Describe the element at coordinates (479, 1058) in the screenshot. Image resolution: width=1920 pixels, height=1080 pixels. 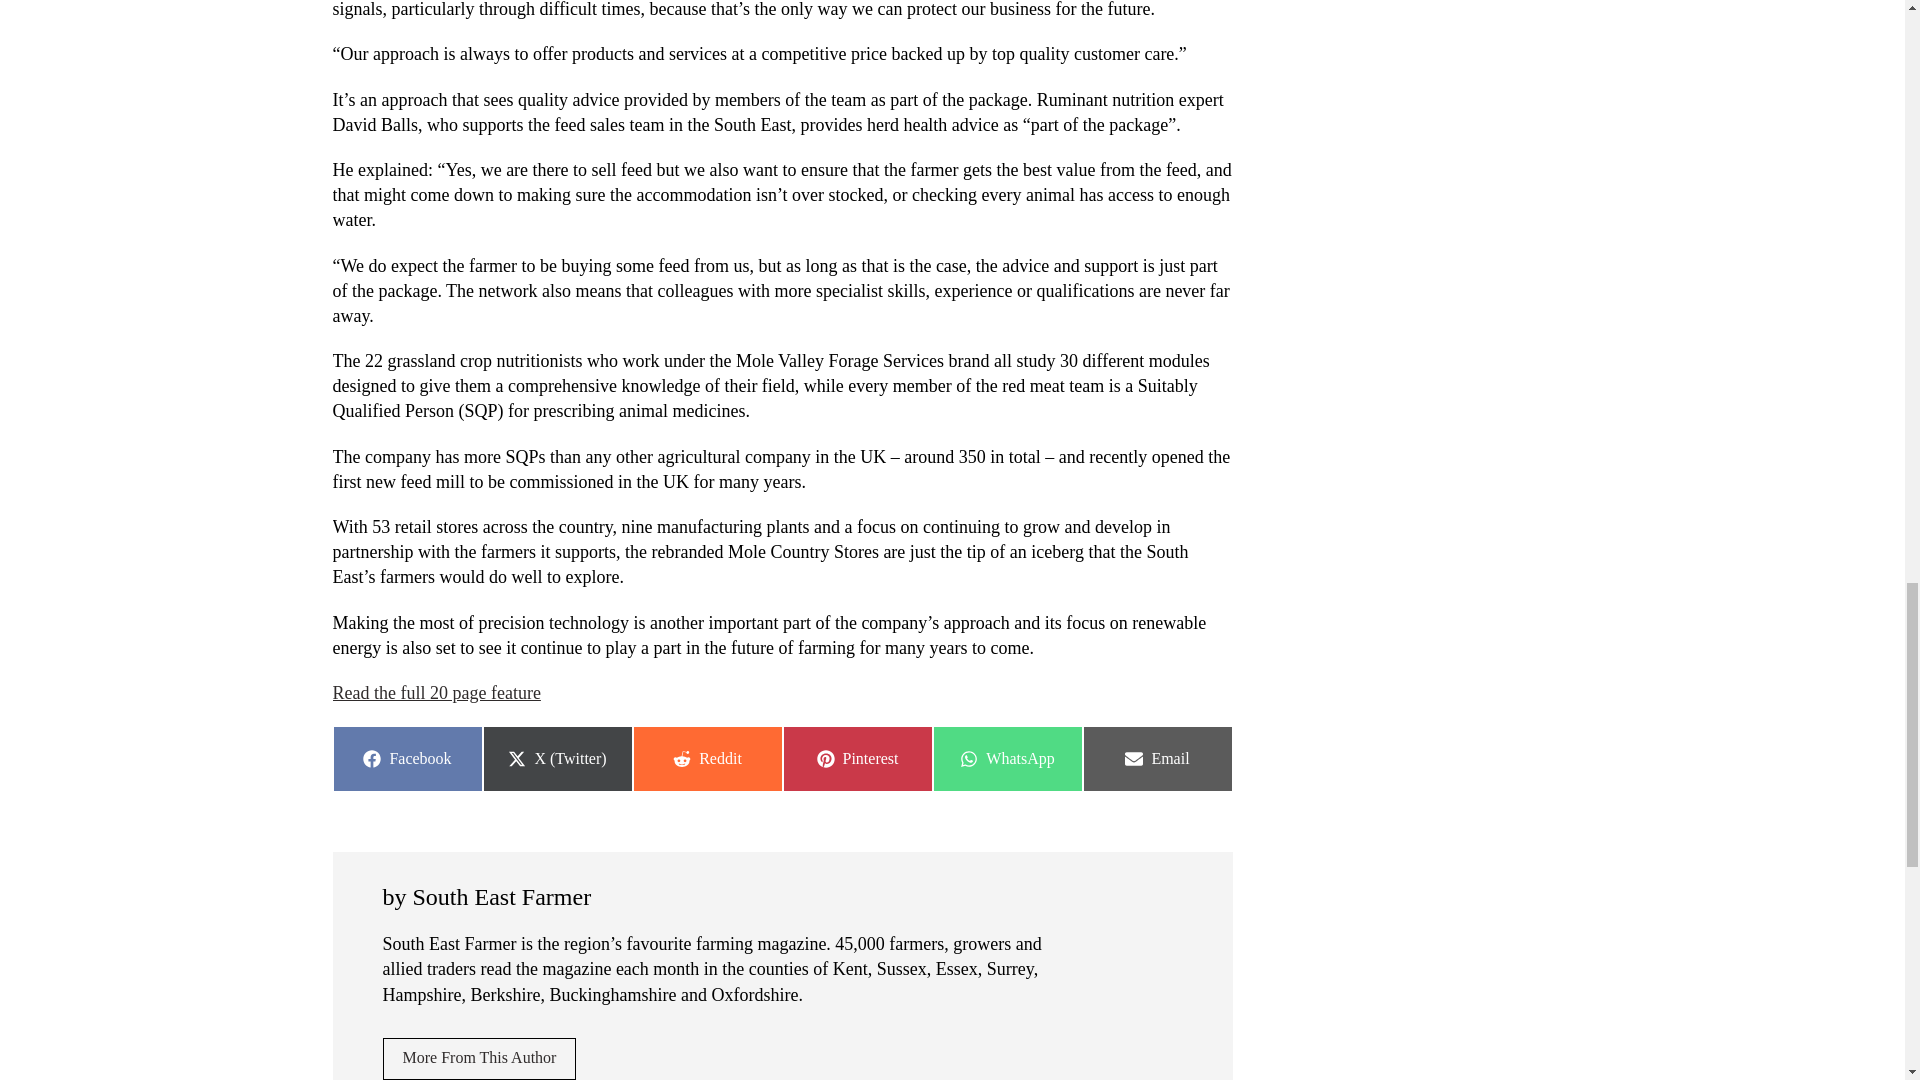
I see `More From This Author` at that location.